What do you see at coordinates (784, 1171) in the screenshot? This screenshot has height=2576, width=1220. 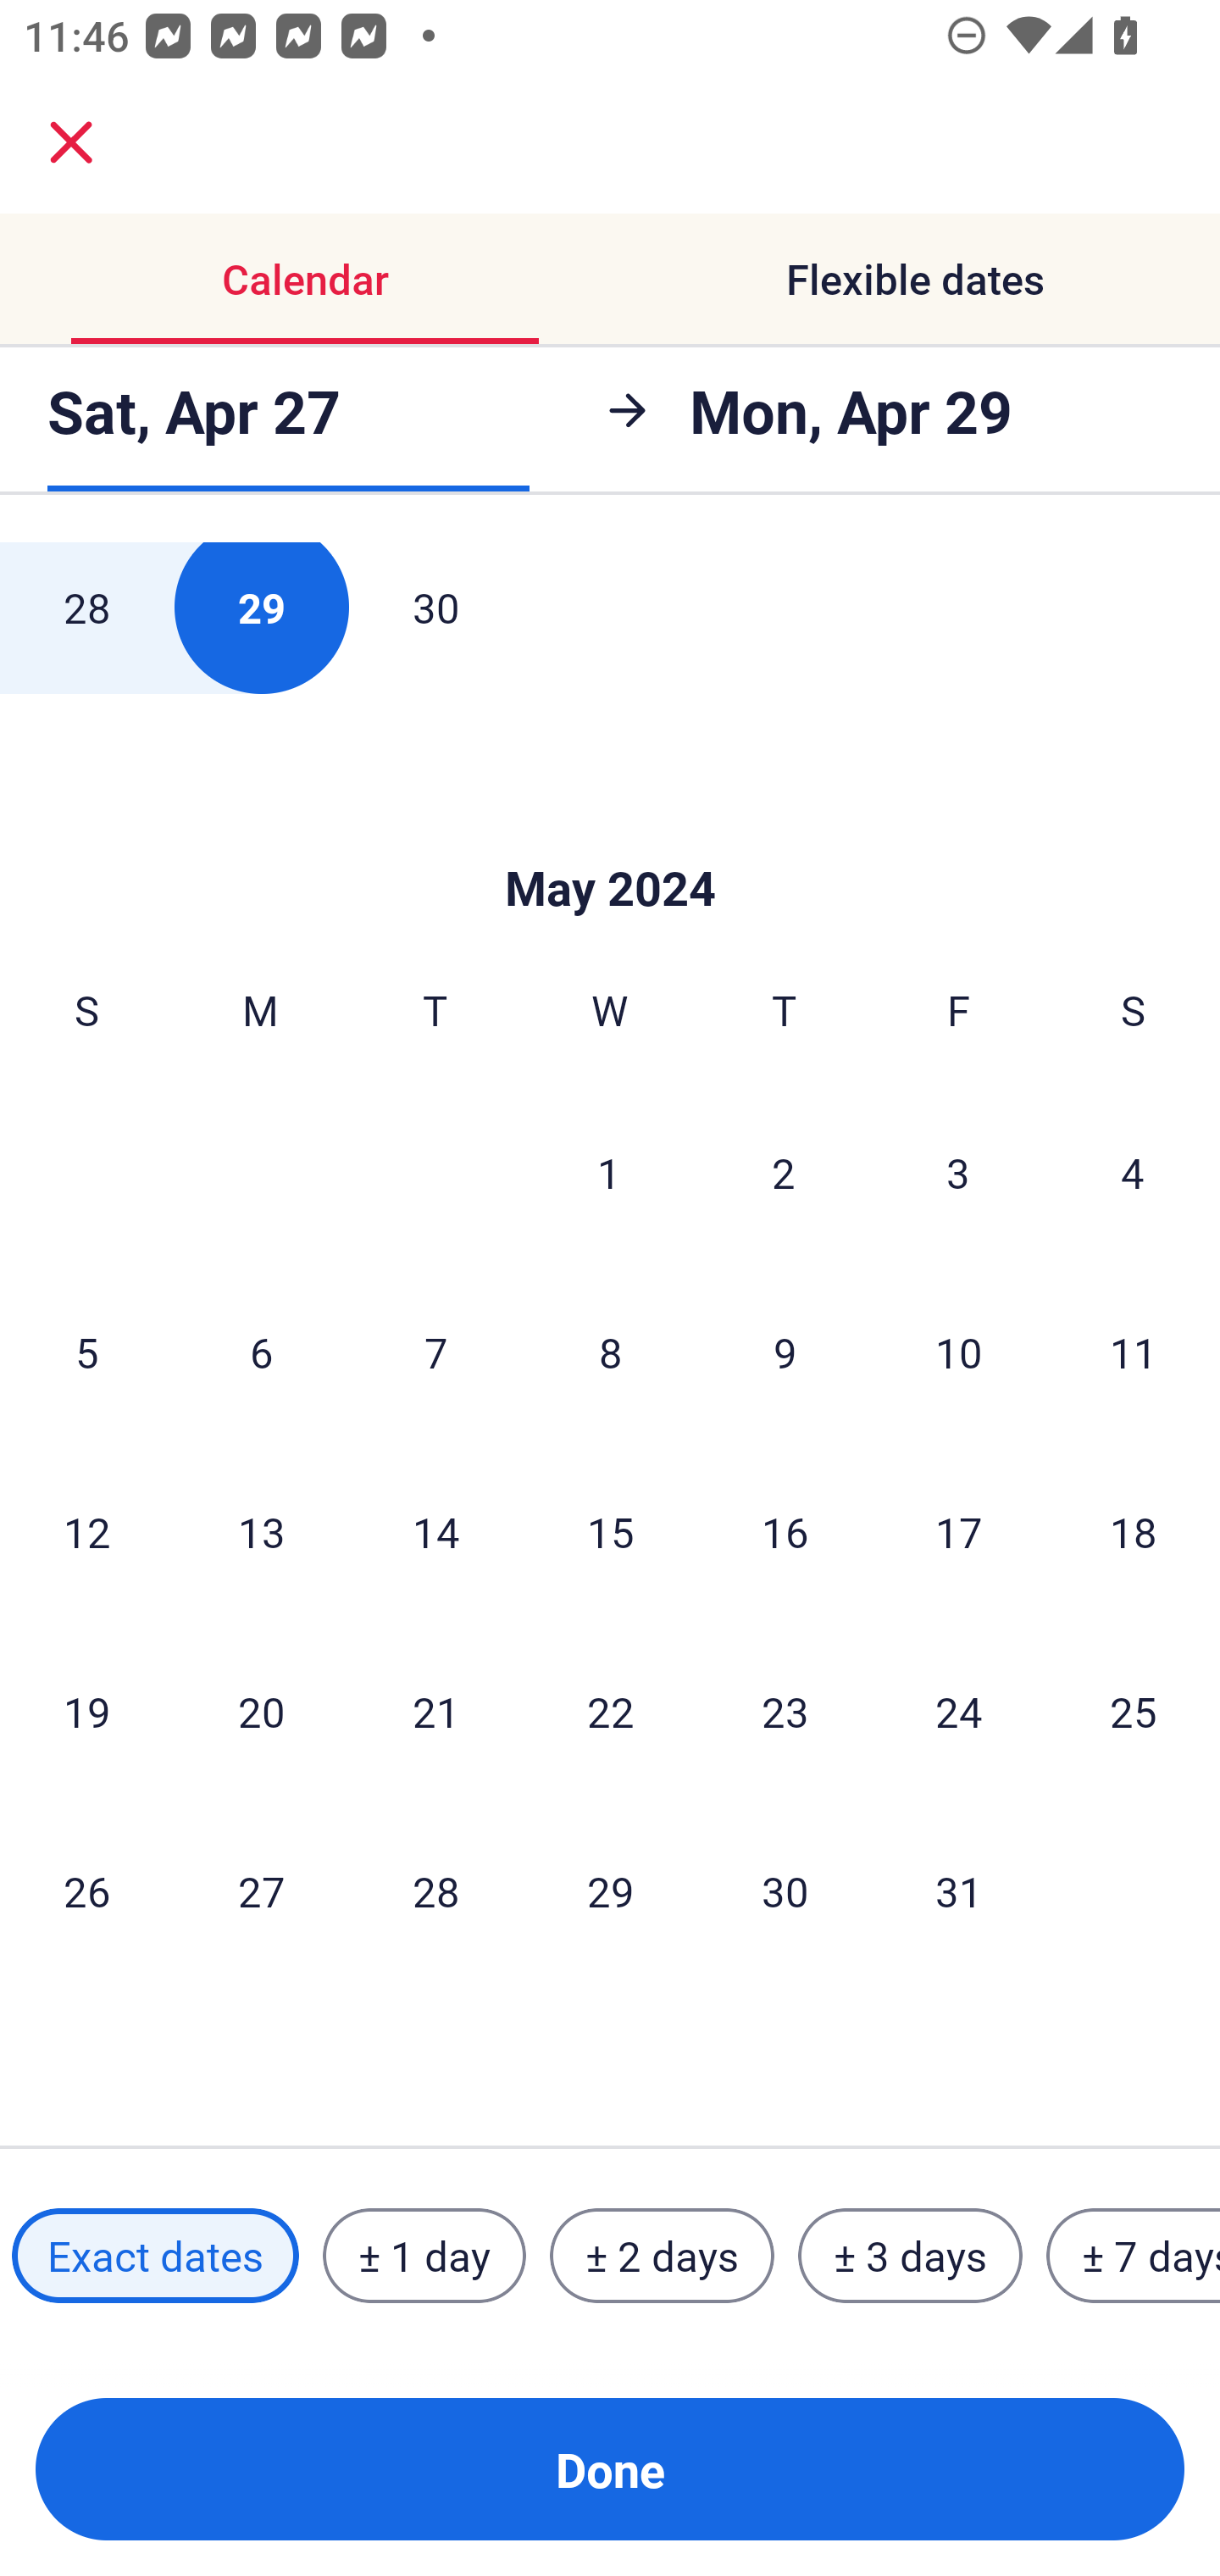 I see `2 Thursday, May 2, 2024` at bounding box center [784, 1171].